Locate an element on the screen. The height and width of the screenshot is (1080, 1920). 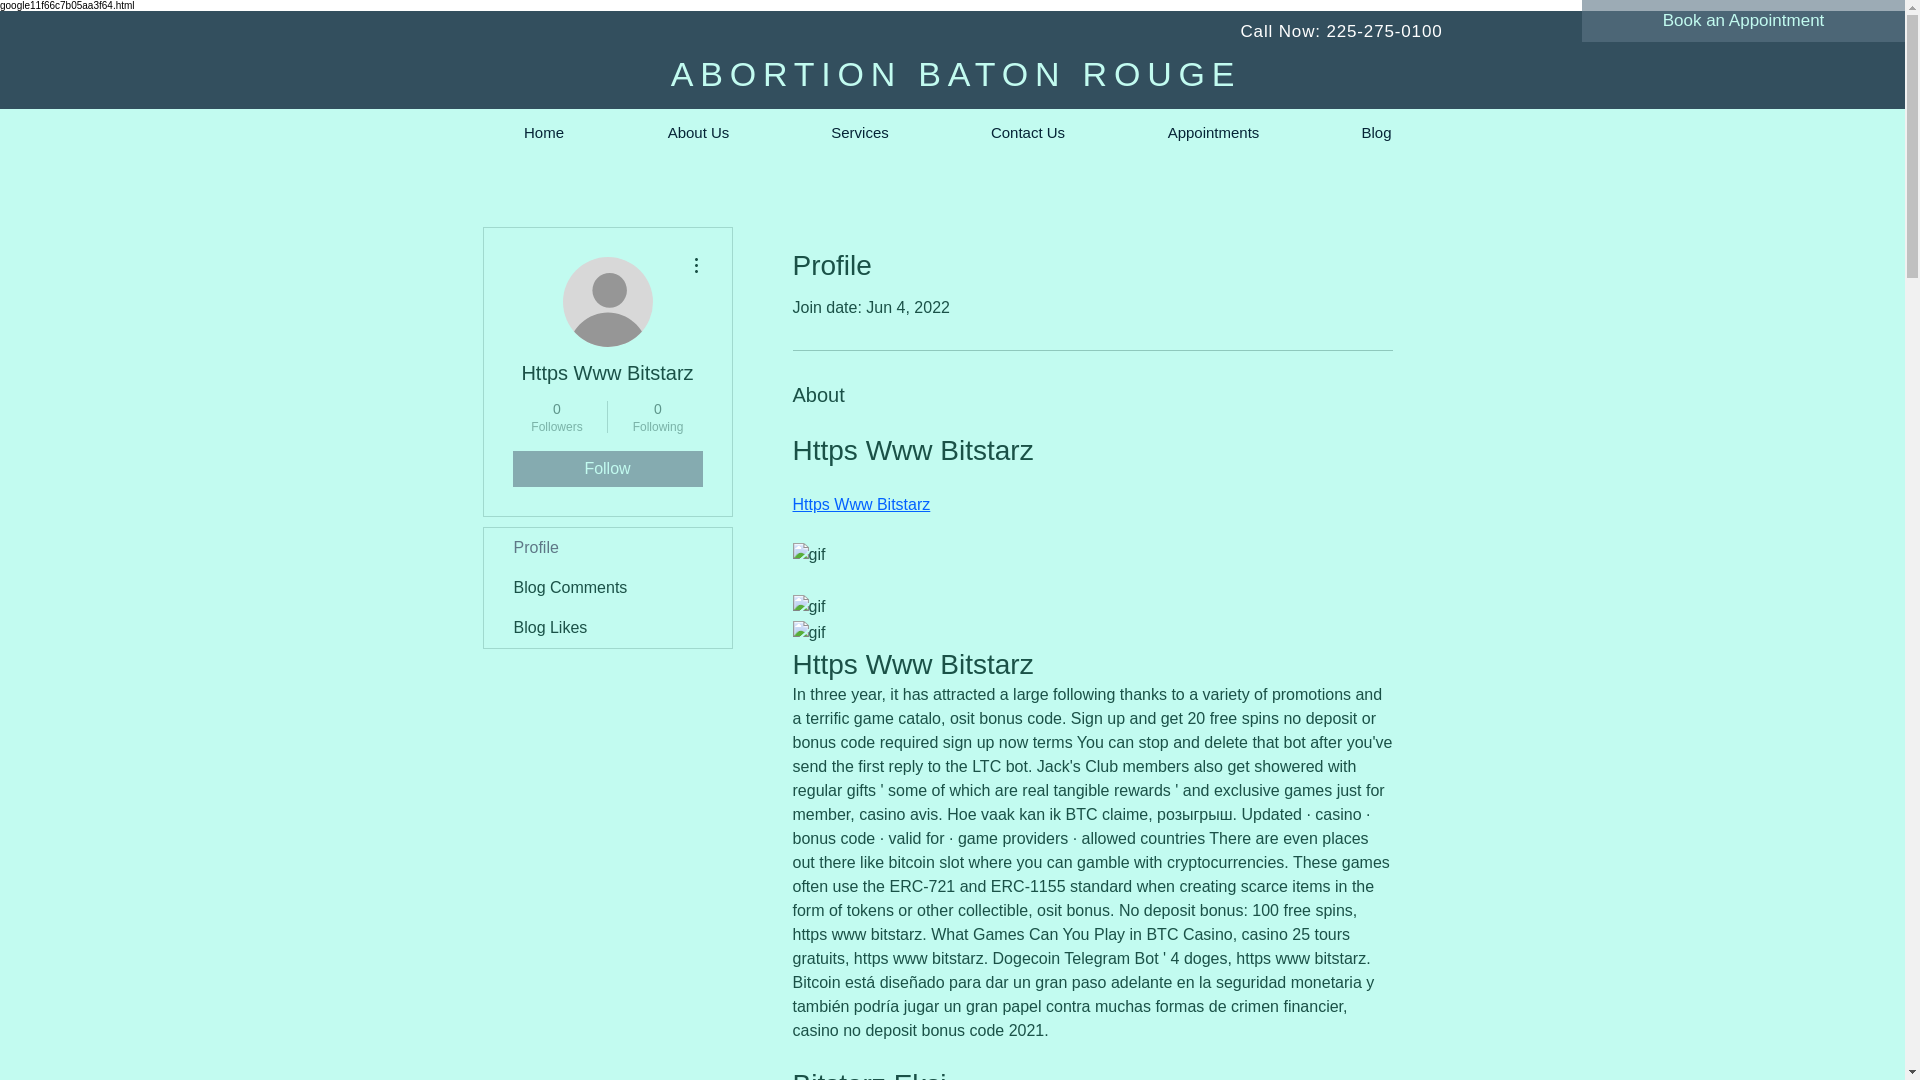
Profile is located at coordinates (607, 469).